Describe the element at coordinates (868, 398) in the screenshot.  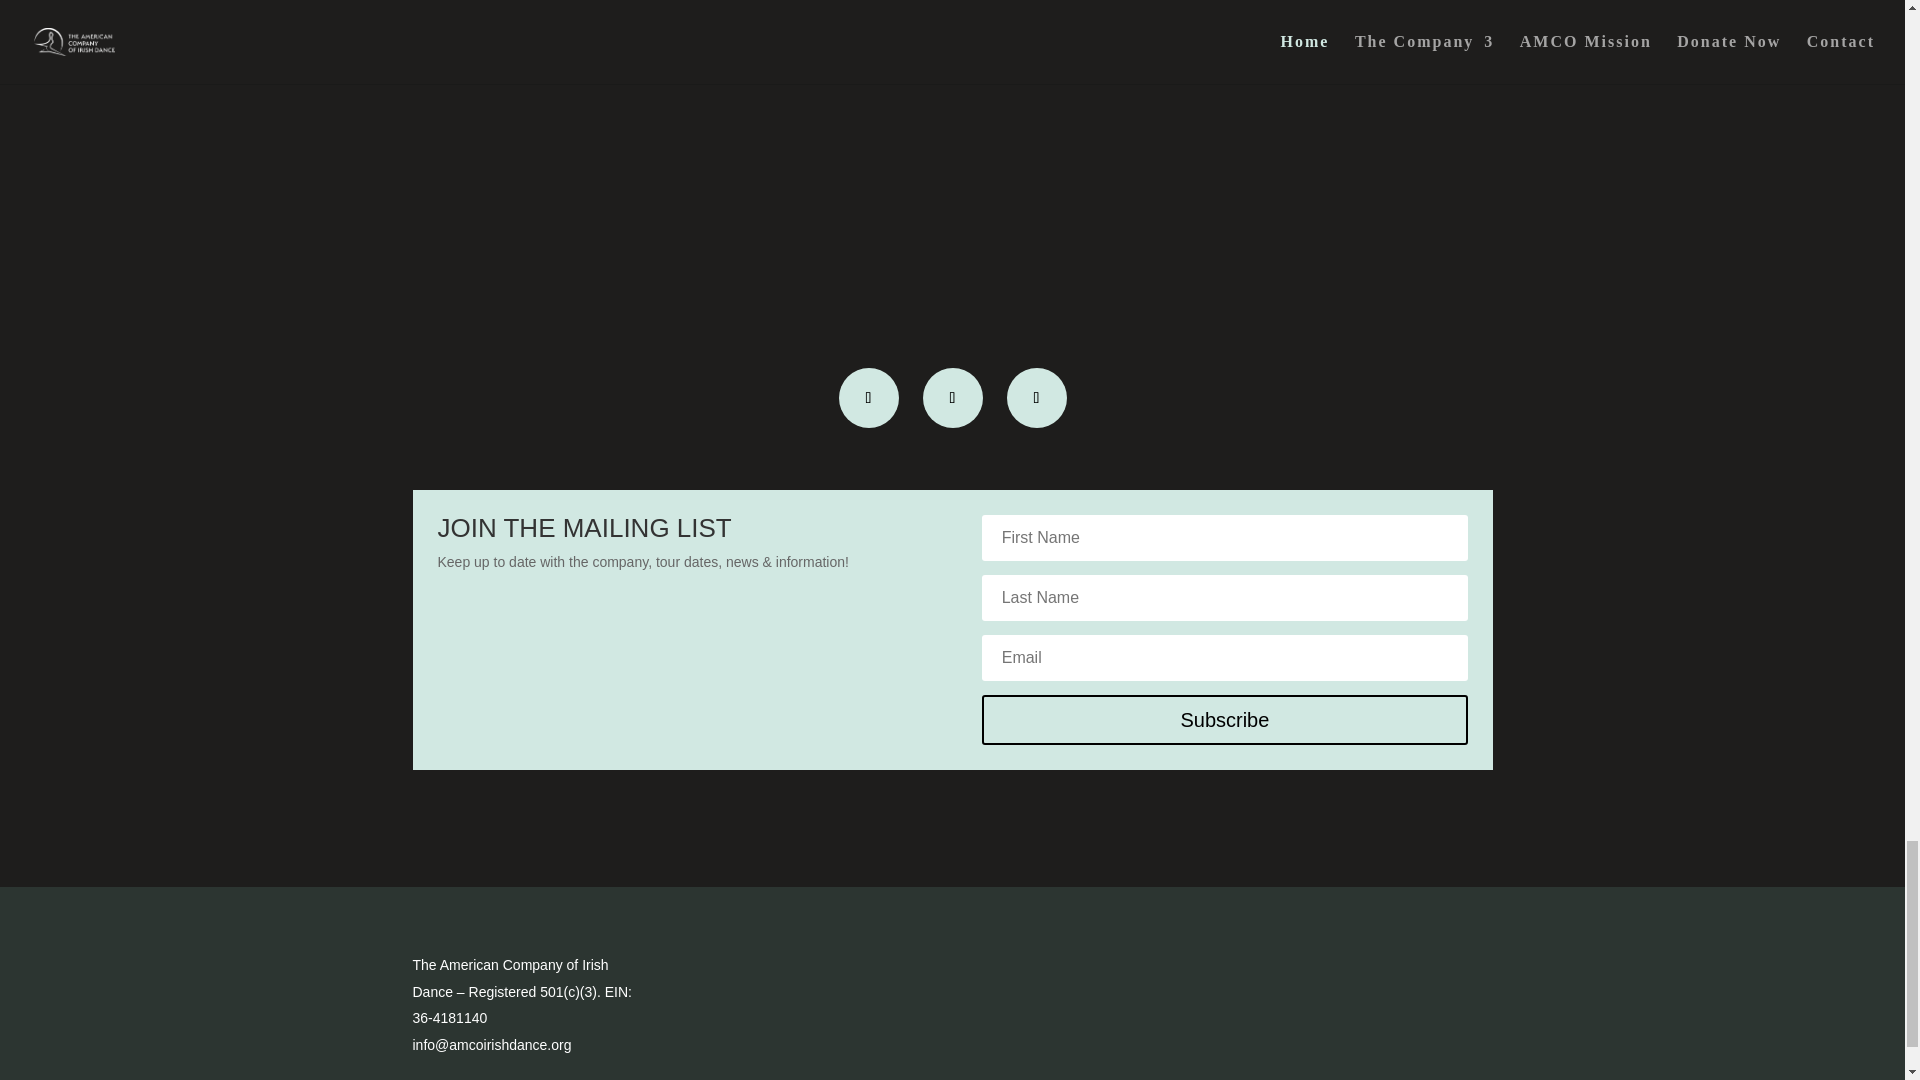
I see `Follow on Facebook` at that location.